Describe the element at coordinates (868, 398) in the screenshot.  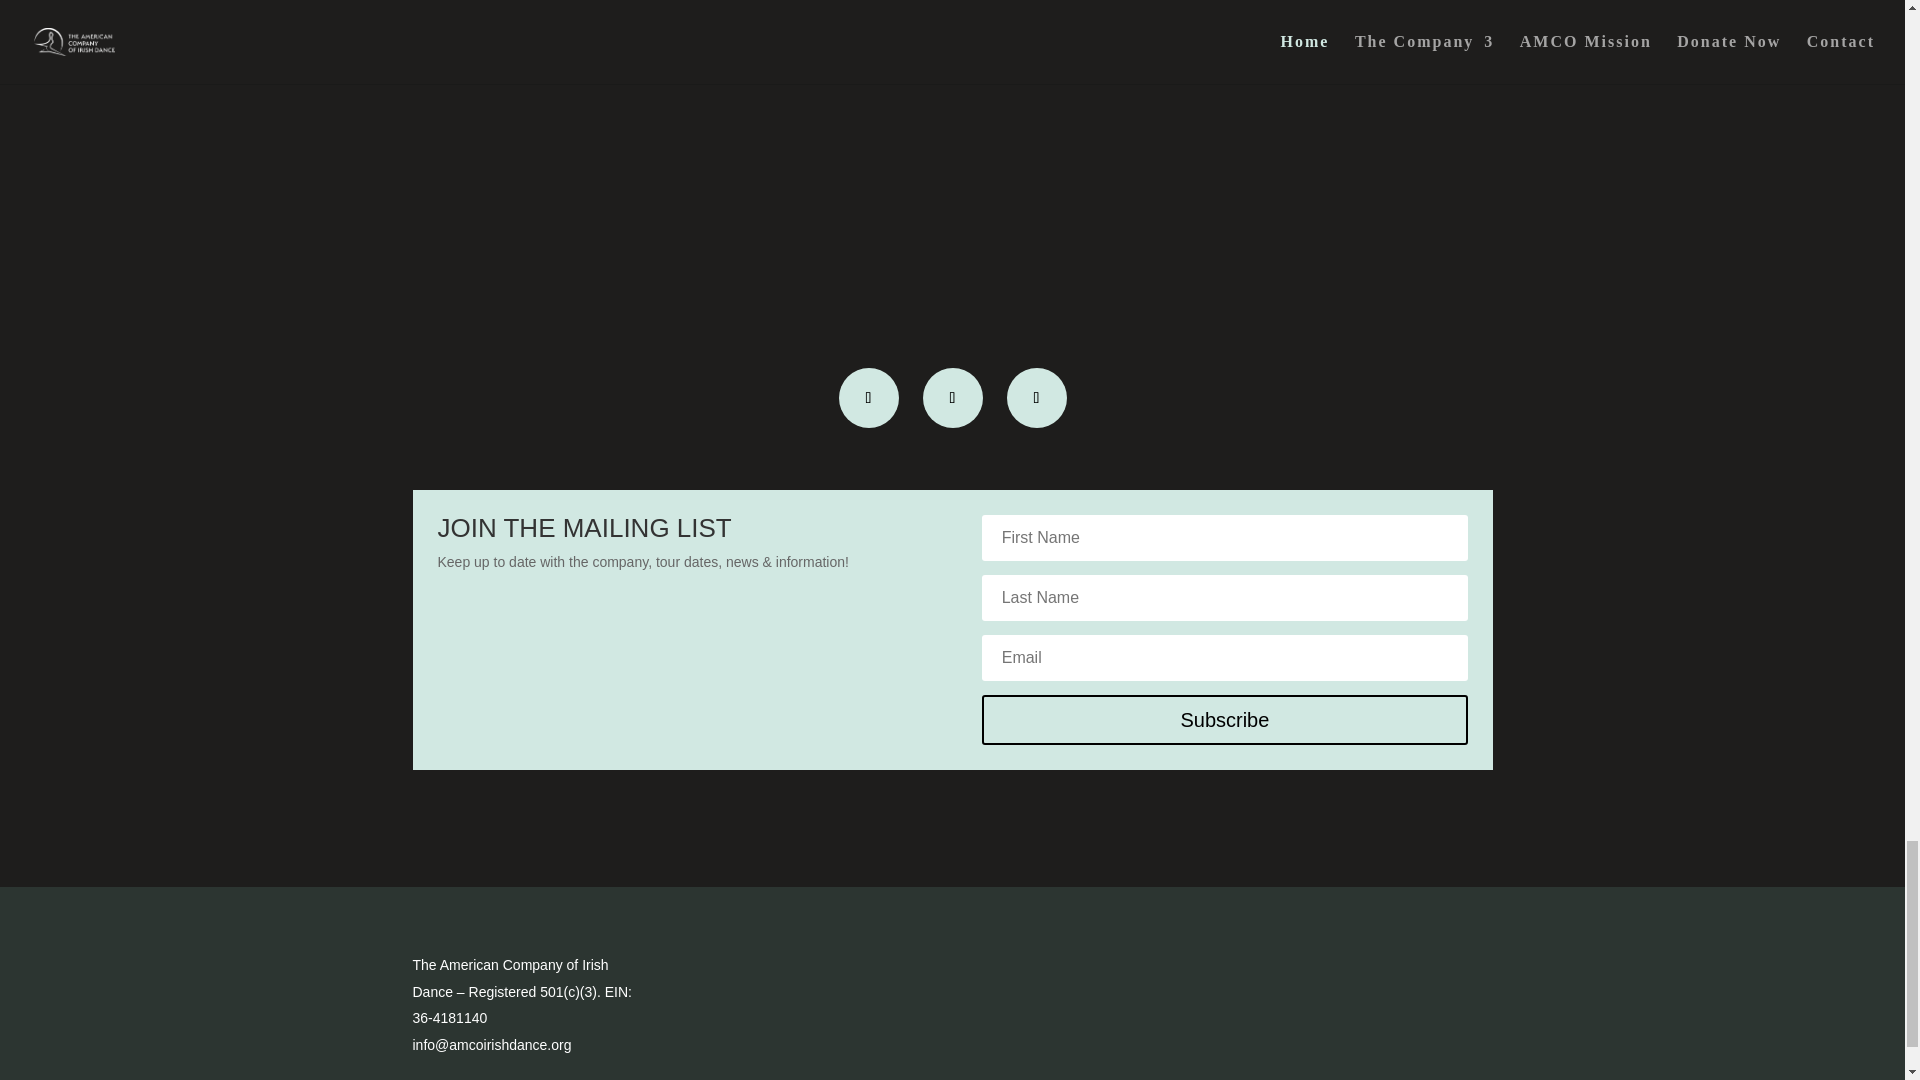
I see `Follow on Facebook` at that location.